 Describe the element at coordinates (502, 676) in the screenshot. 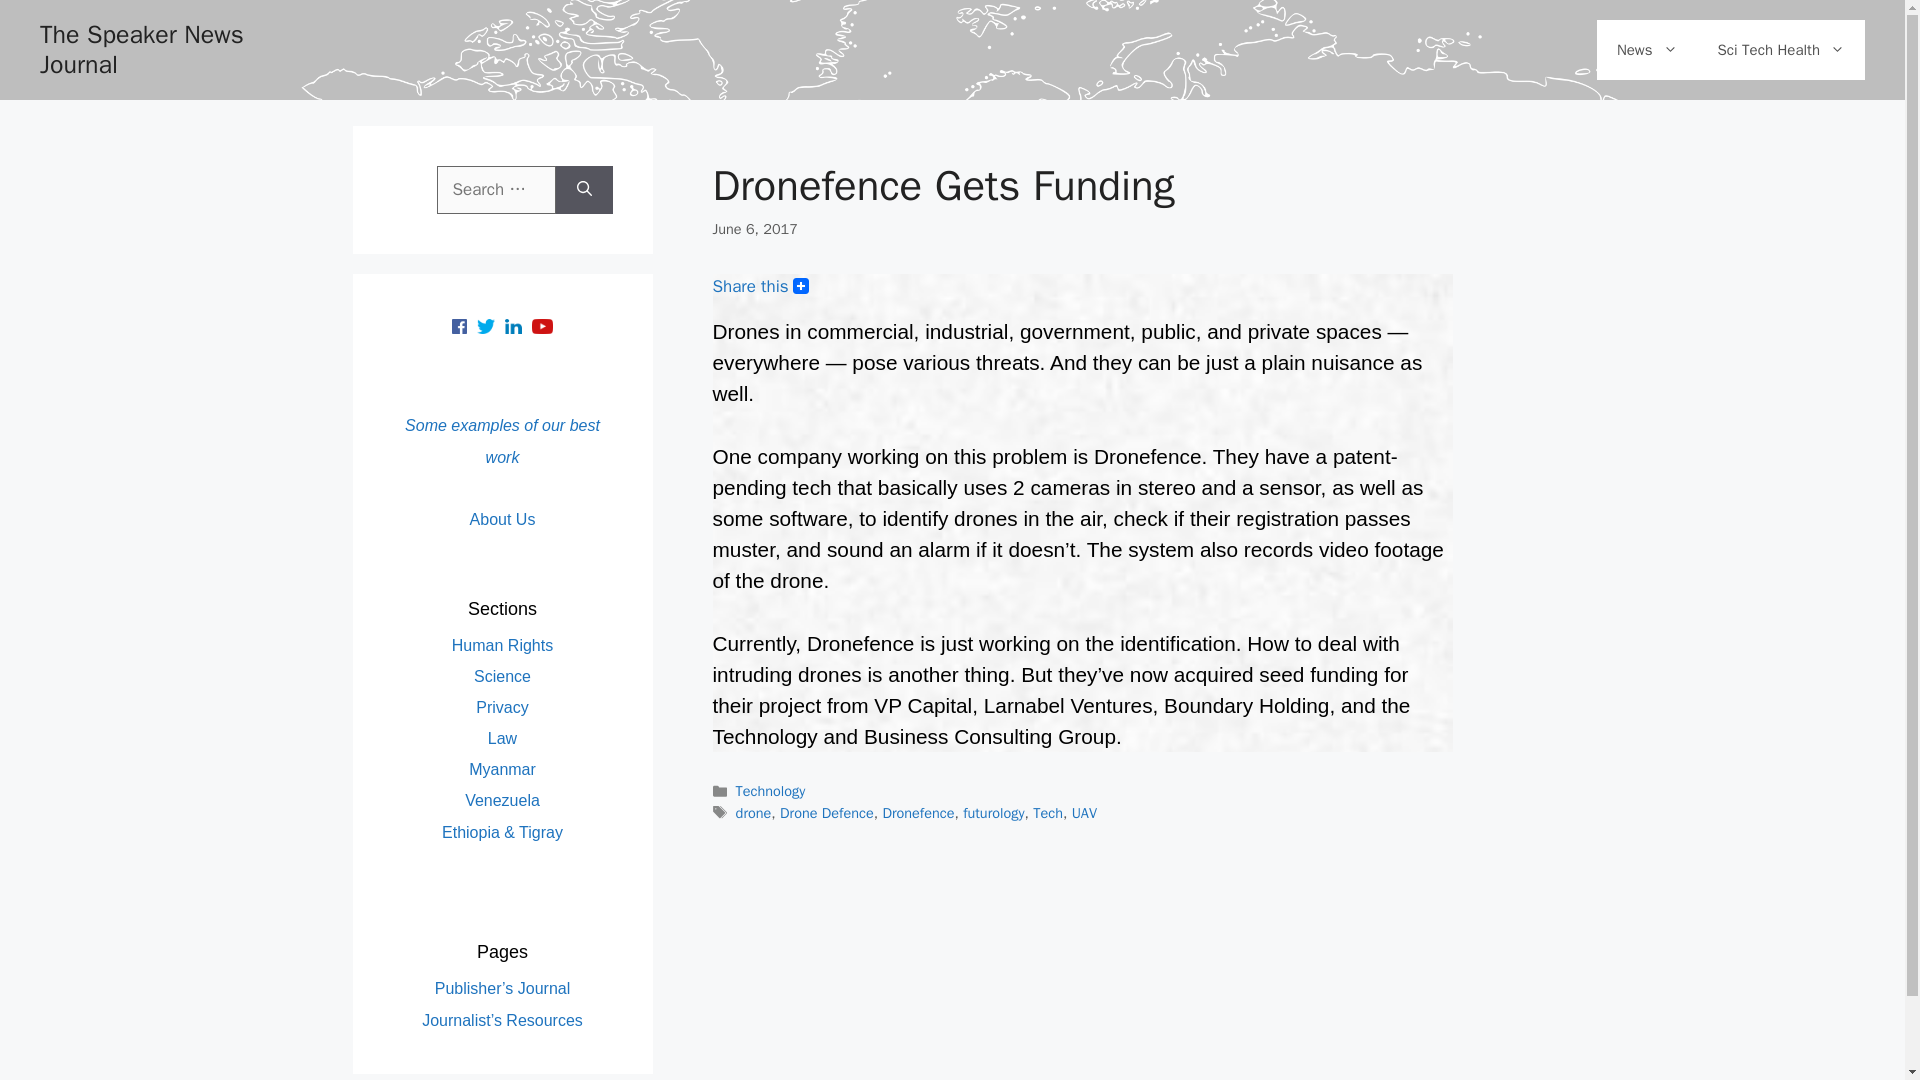

I see `Science` at that location.